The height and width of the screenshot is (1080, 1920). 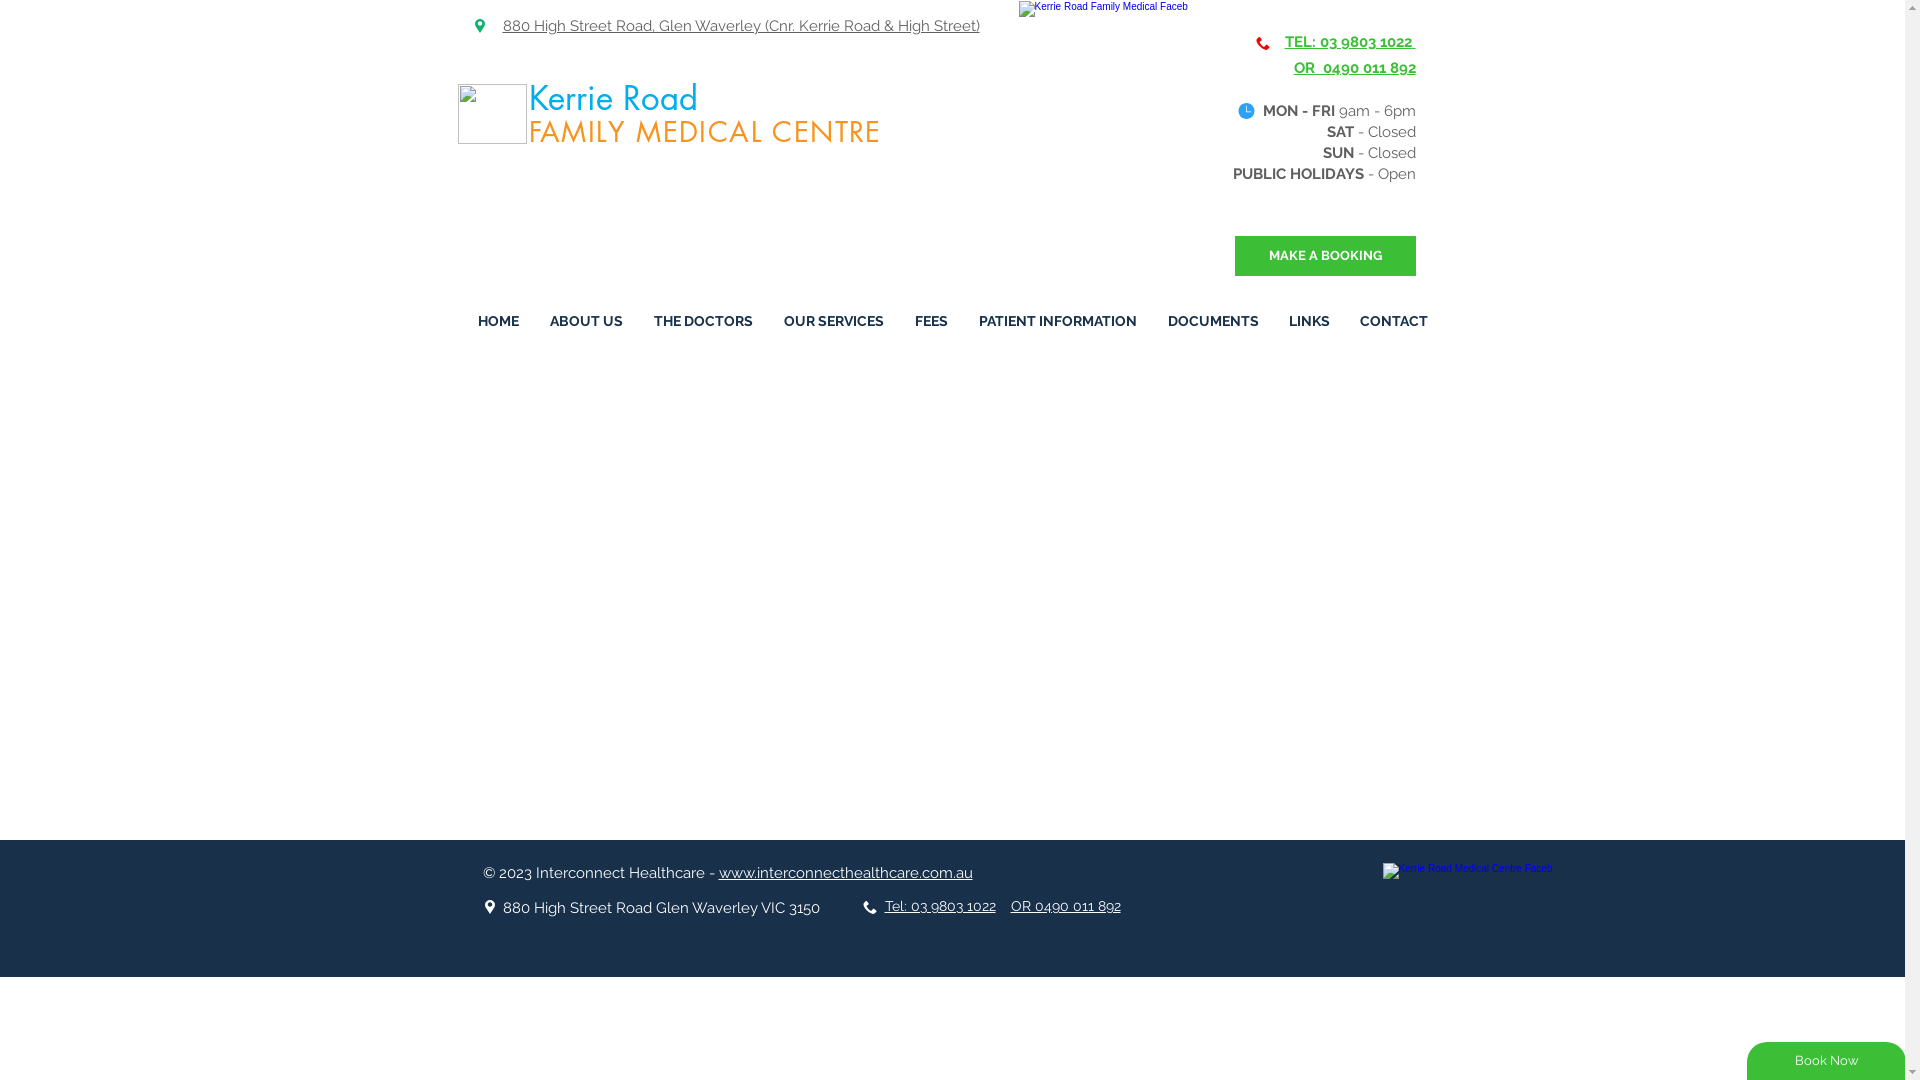 I want to click on PATIENT INFORMATION, so click(x=1058, y=322).